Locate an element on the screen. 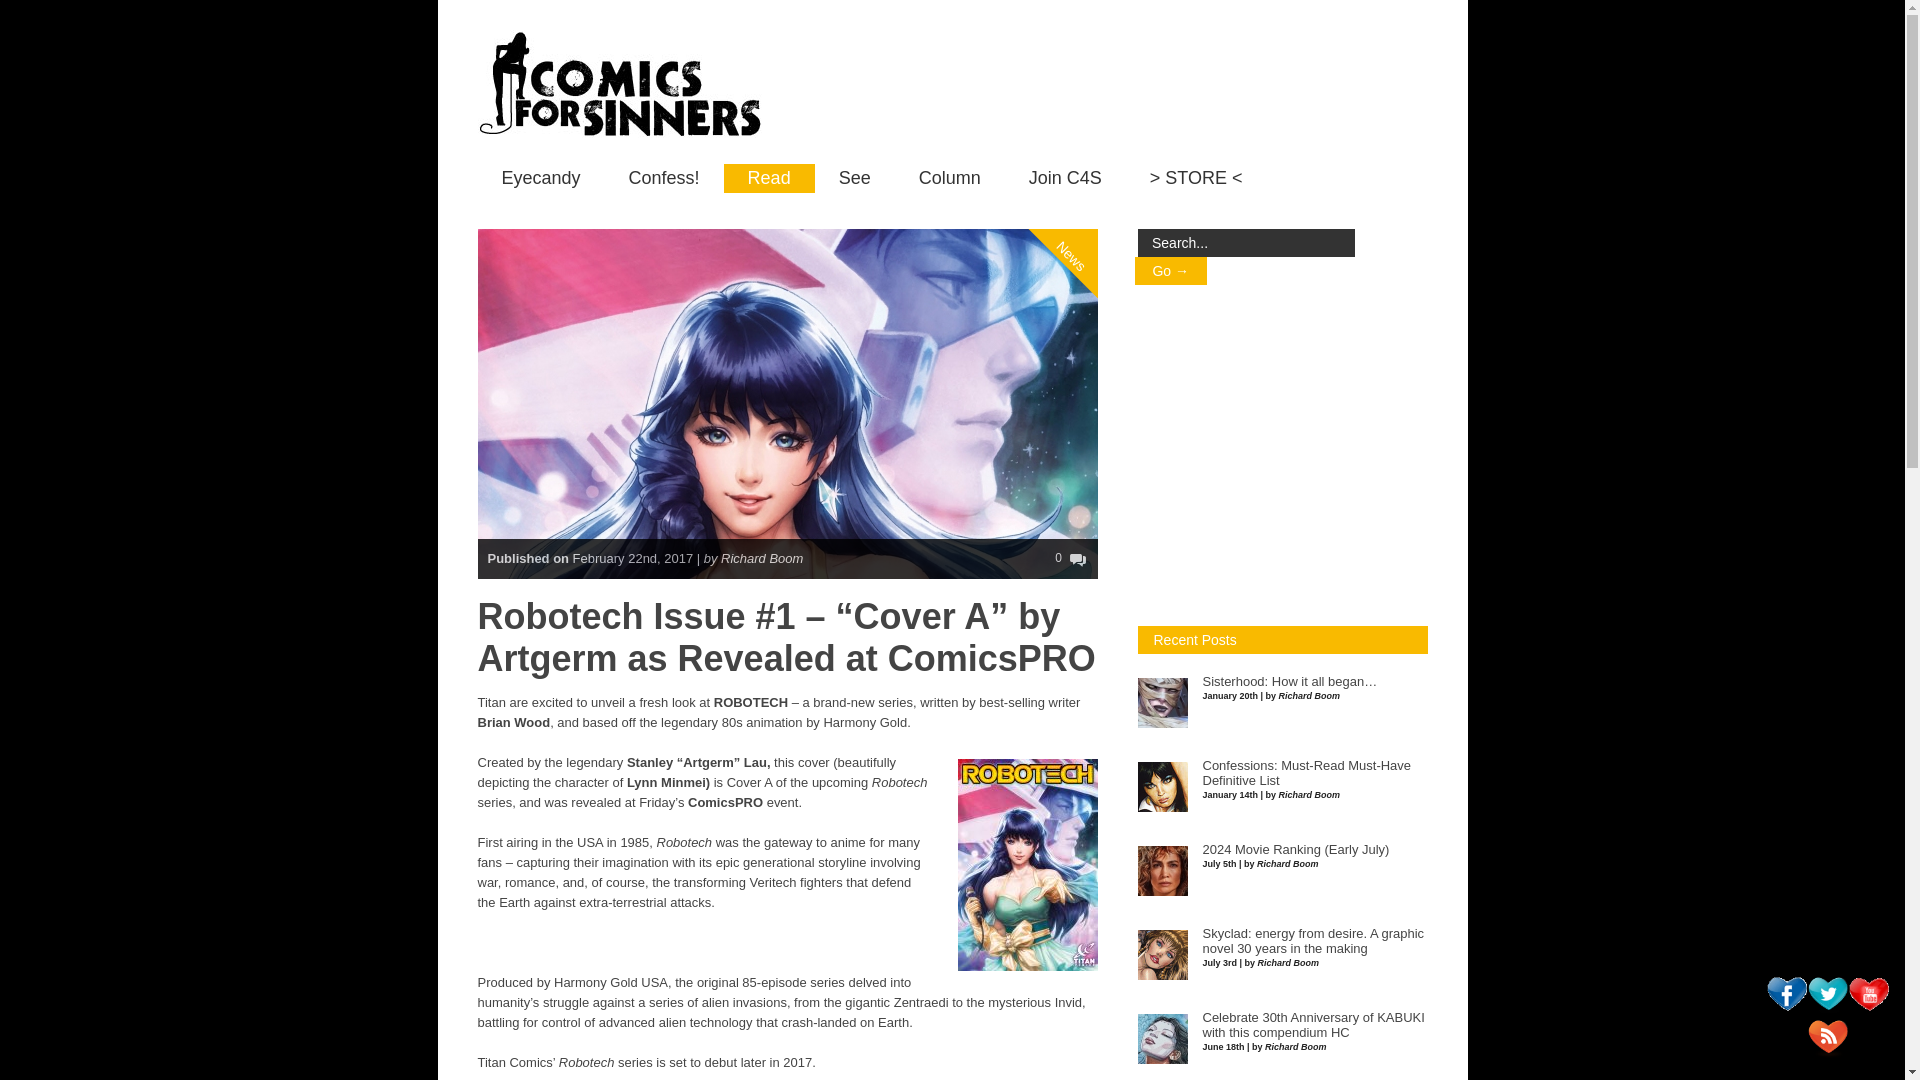 This screenshot has height=1080, width=1920. See is located at coordinates (854, 178).